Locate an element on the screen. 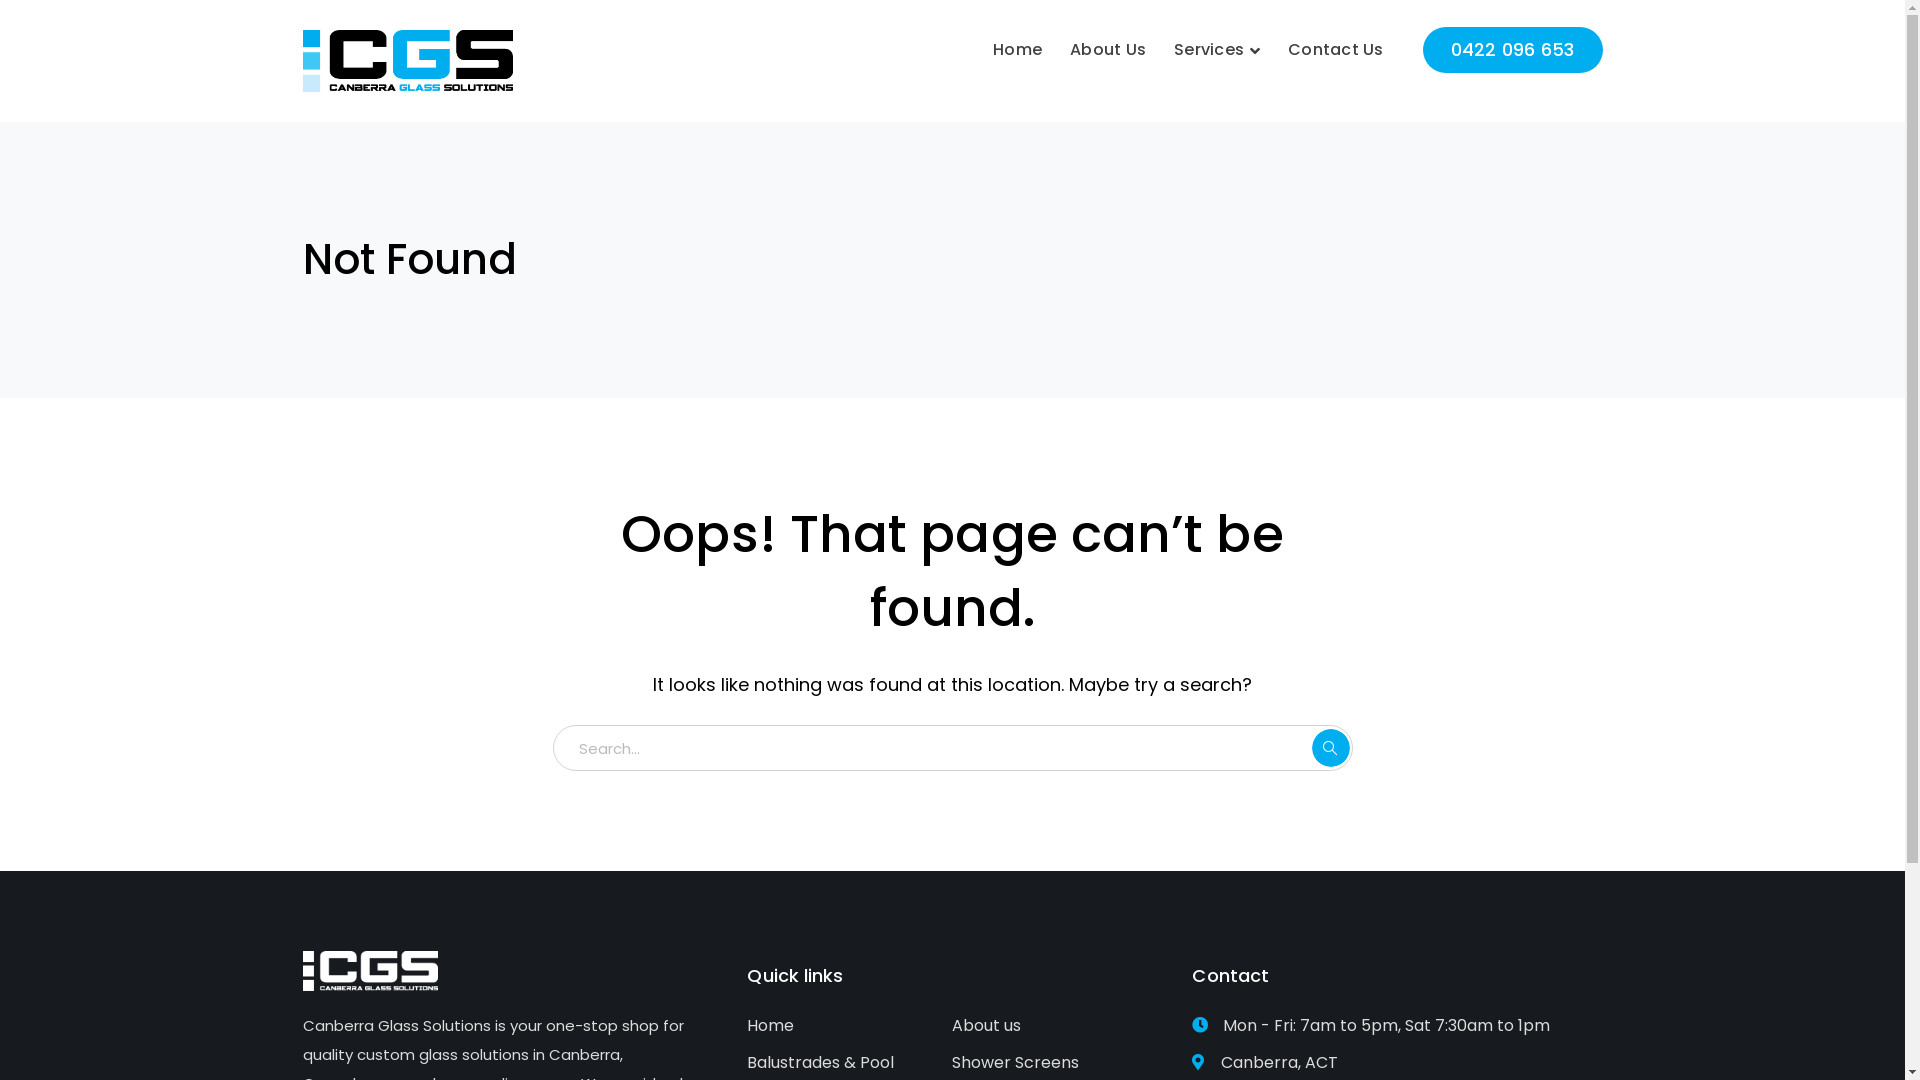 This screenshot has width=1920, height=1080. Canberra, ACT is located at coordinates (1397, 1064).